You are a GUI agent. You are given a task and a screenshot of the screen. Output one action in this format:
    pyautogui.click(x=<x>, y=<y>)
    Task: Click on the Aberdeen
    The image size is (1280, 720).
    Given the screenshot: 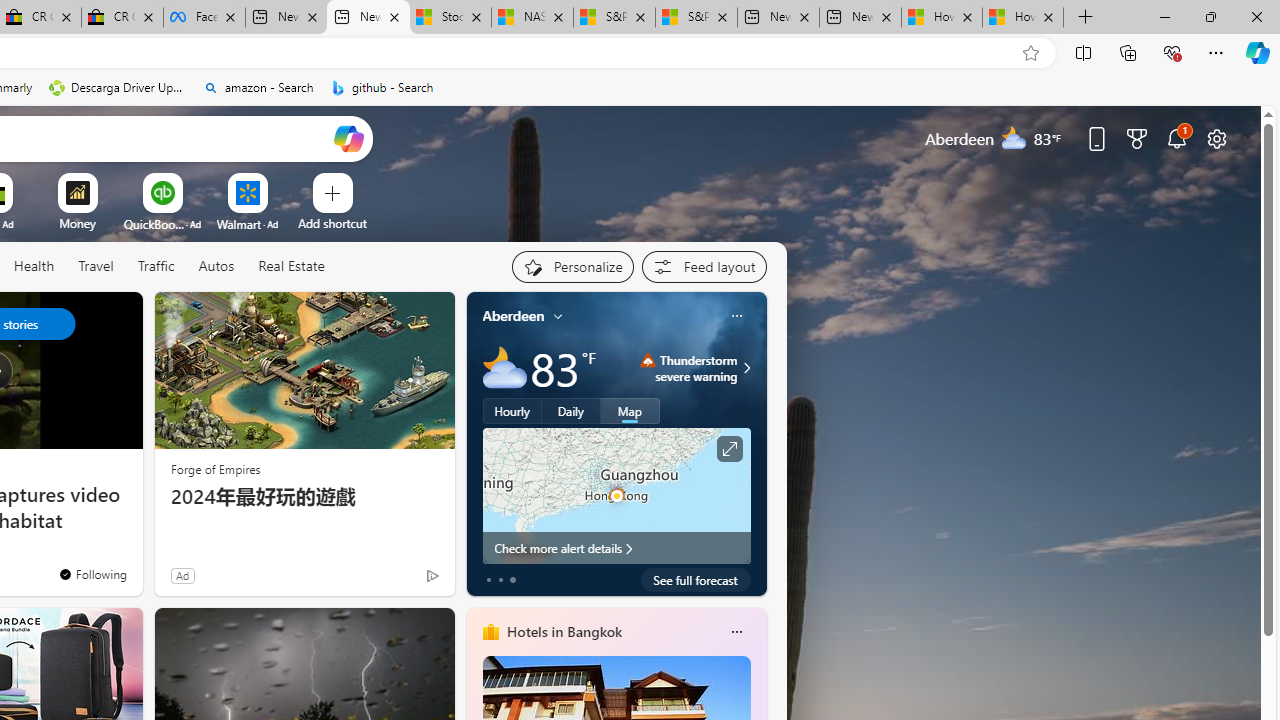 What is the action you would take?
    pyautogui.click(x=514, y=315)
    